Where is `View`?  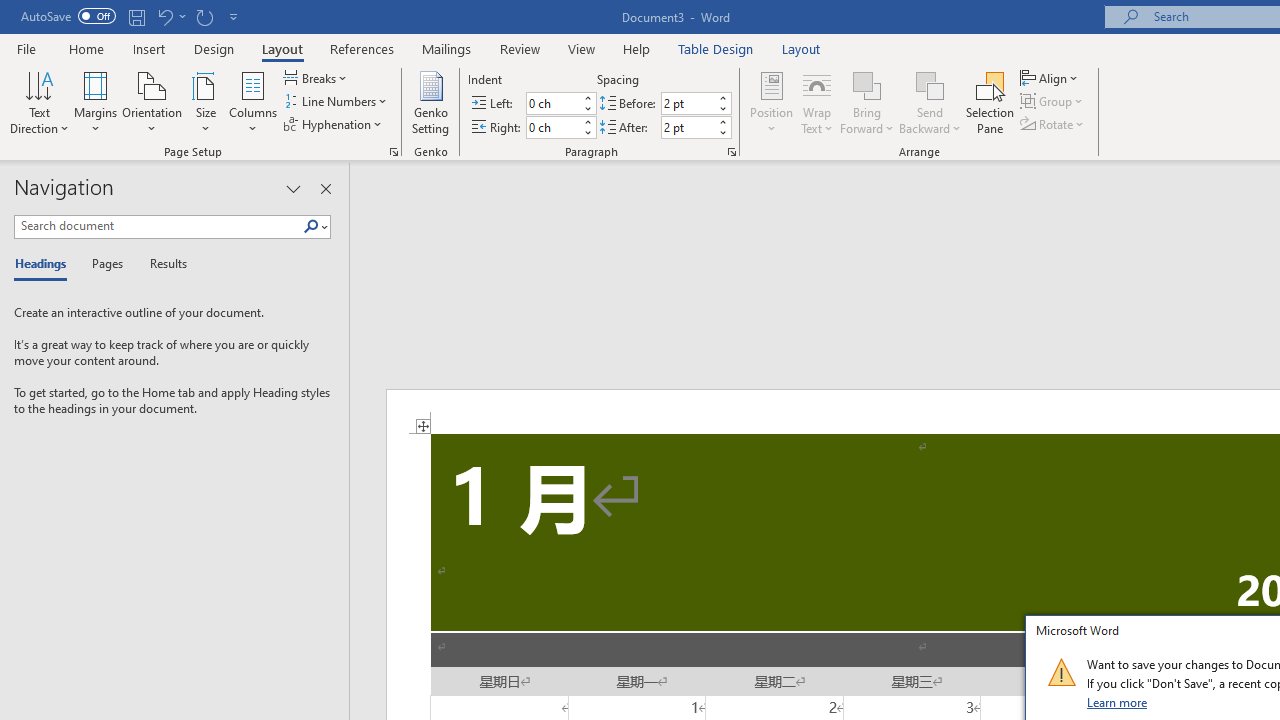
View is located at coordinates (582, 48).